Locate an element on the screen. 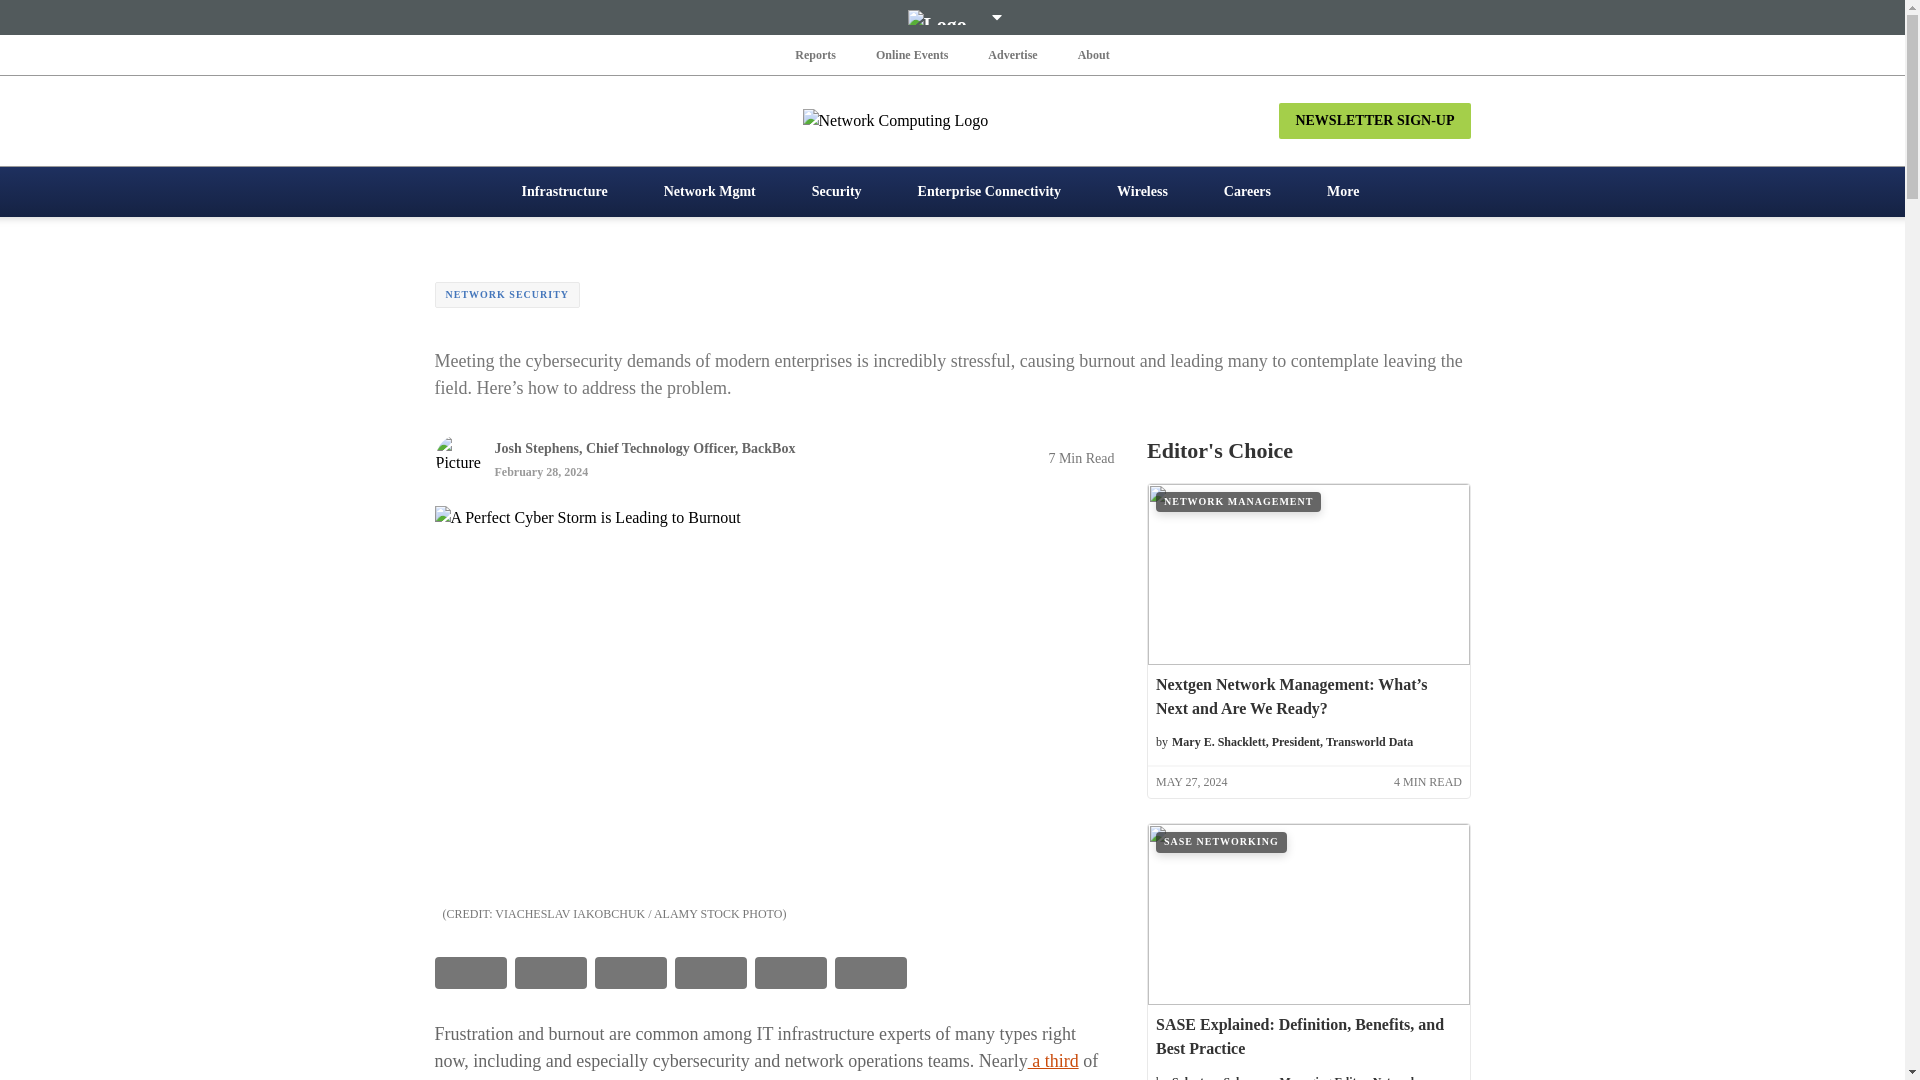  NEWSLETTER SIGN-UP is located at coordinates (1374, 120).